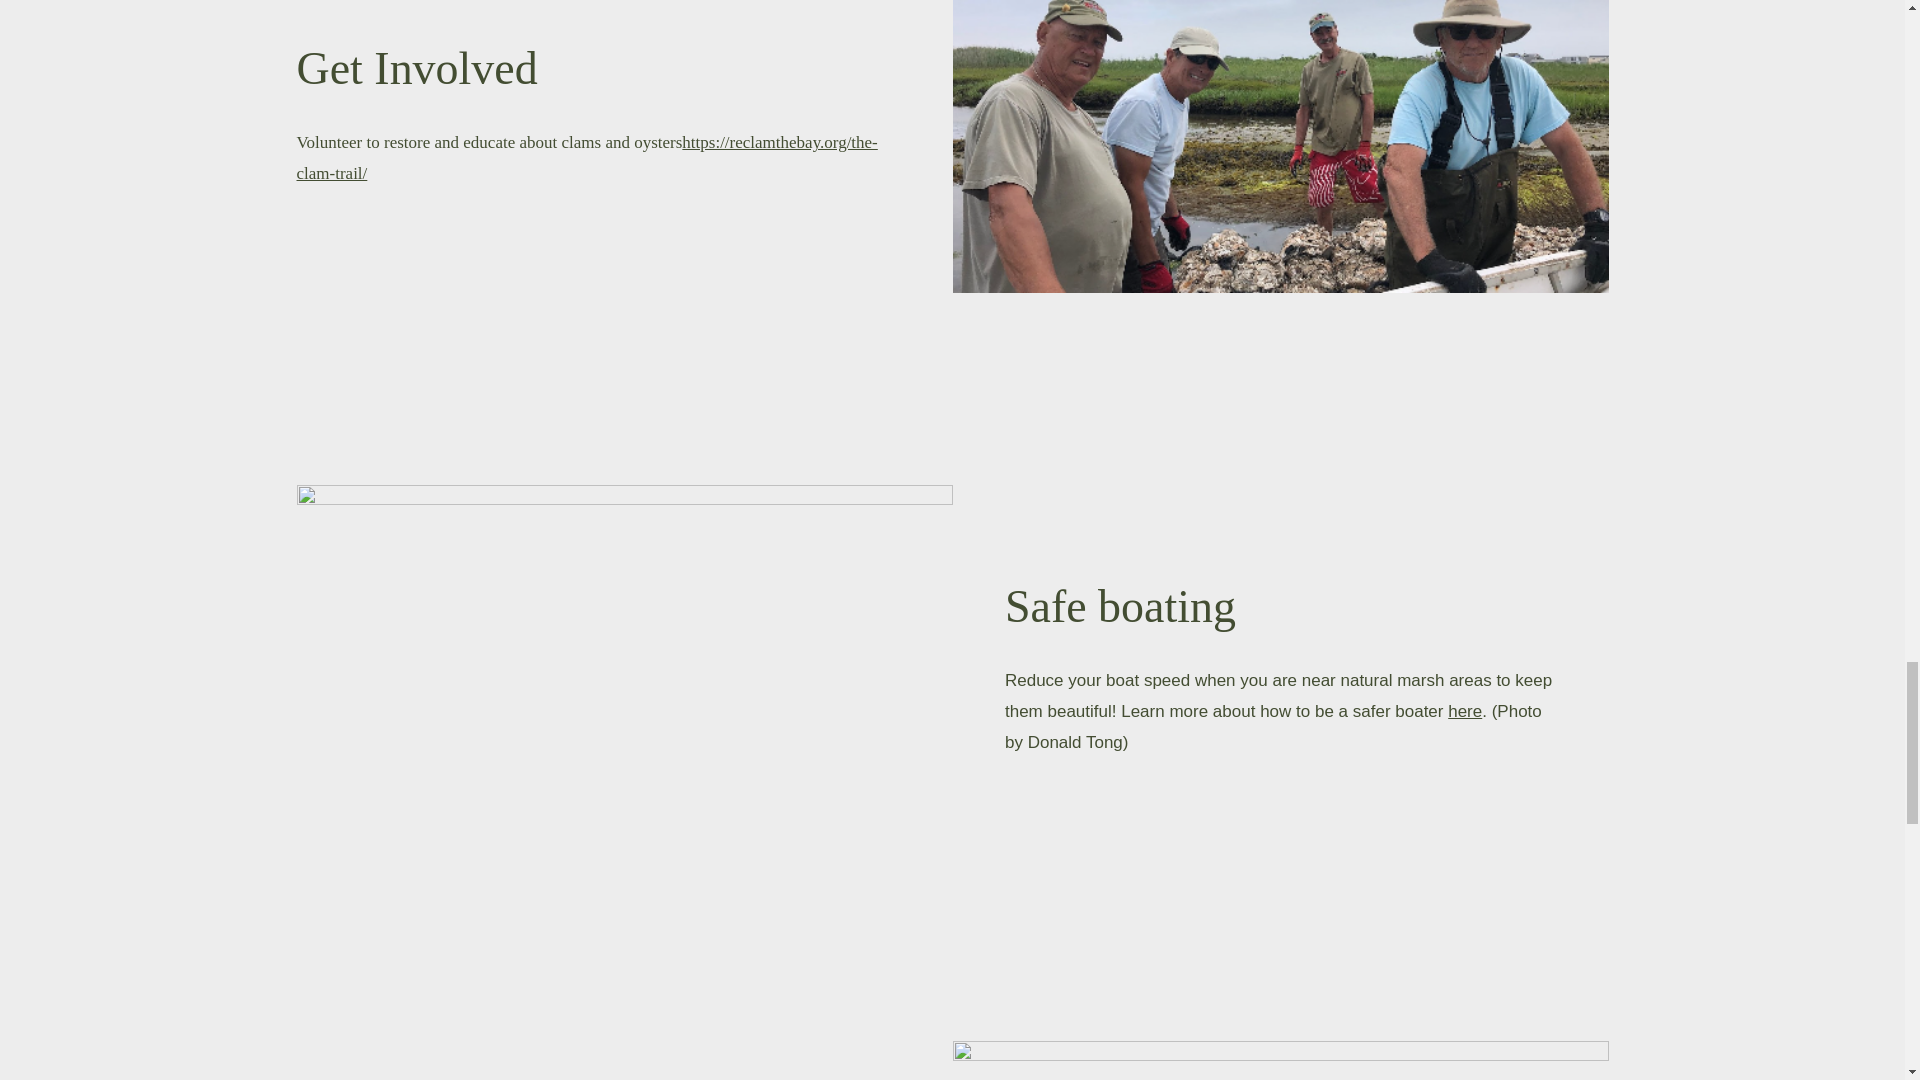  What do you see at coordinates (1464, 712) in the screenshot?
I see `here` at bounding box center [1464, 712].